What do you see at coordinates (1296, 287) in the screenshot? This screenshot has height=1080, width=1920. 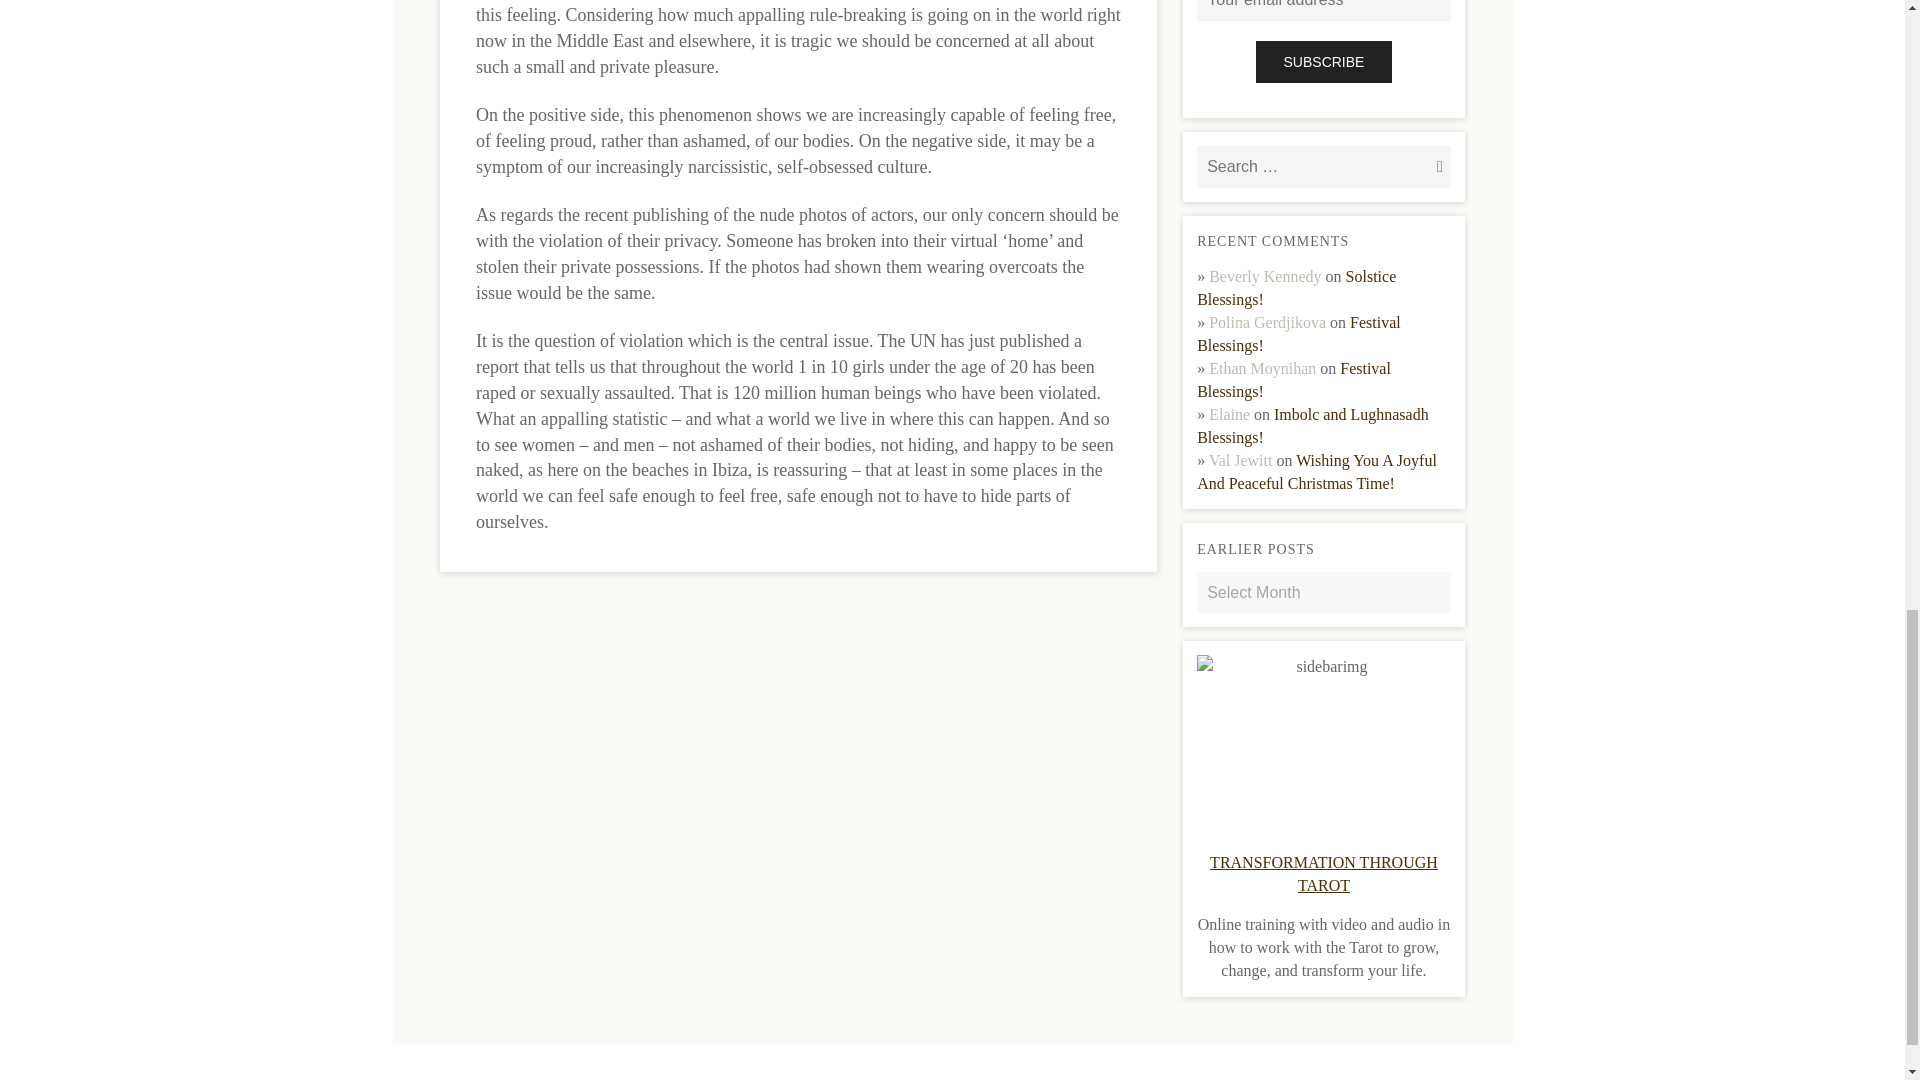 I see `Solstice Blessings!` at bounding box center [1296, 287].